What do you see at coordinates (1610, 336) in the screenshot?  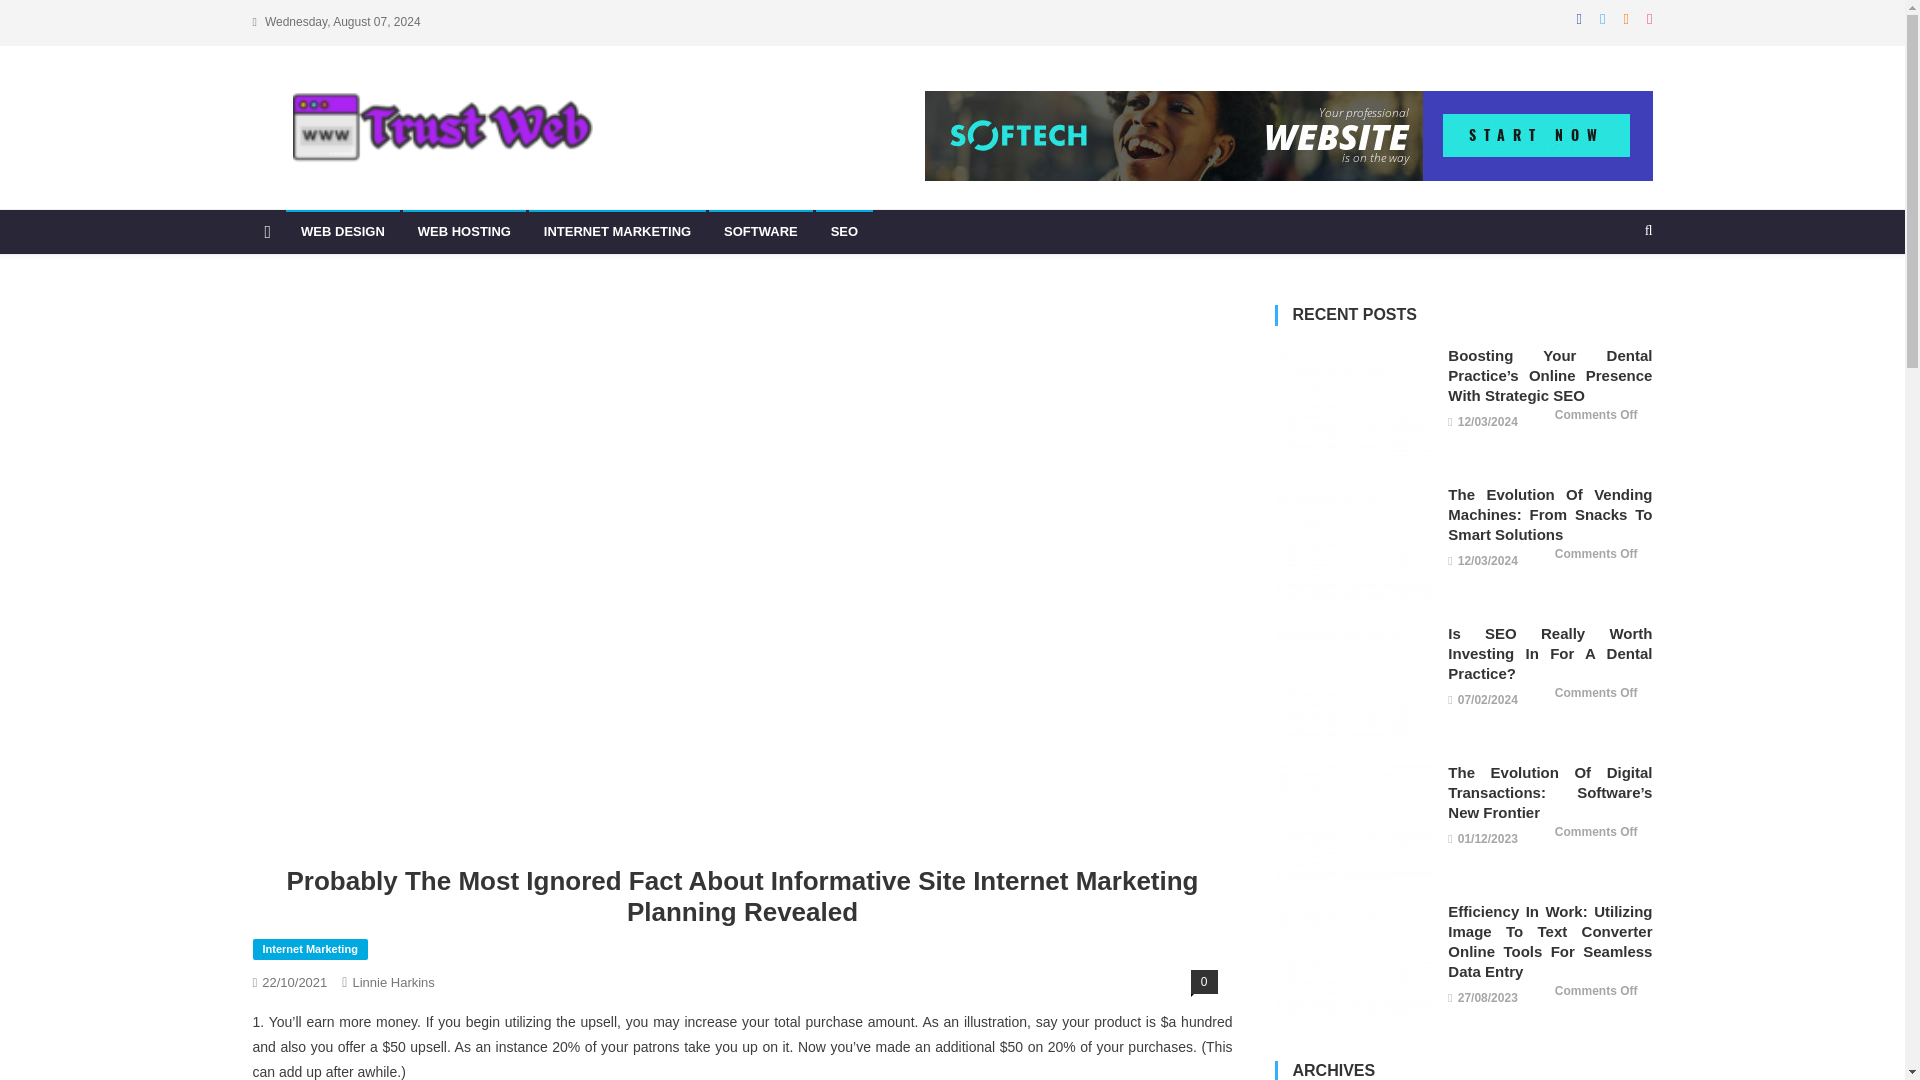 I see `Search` at bounding box center [1610, 336].